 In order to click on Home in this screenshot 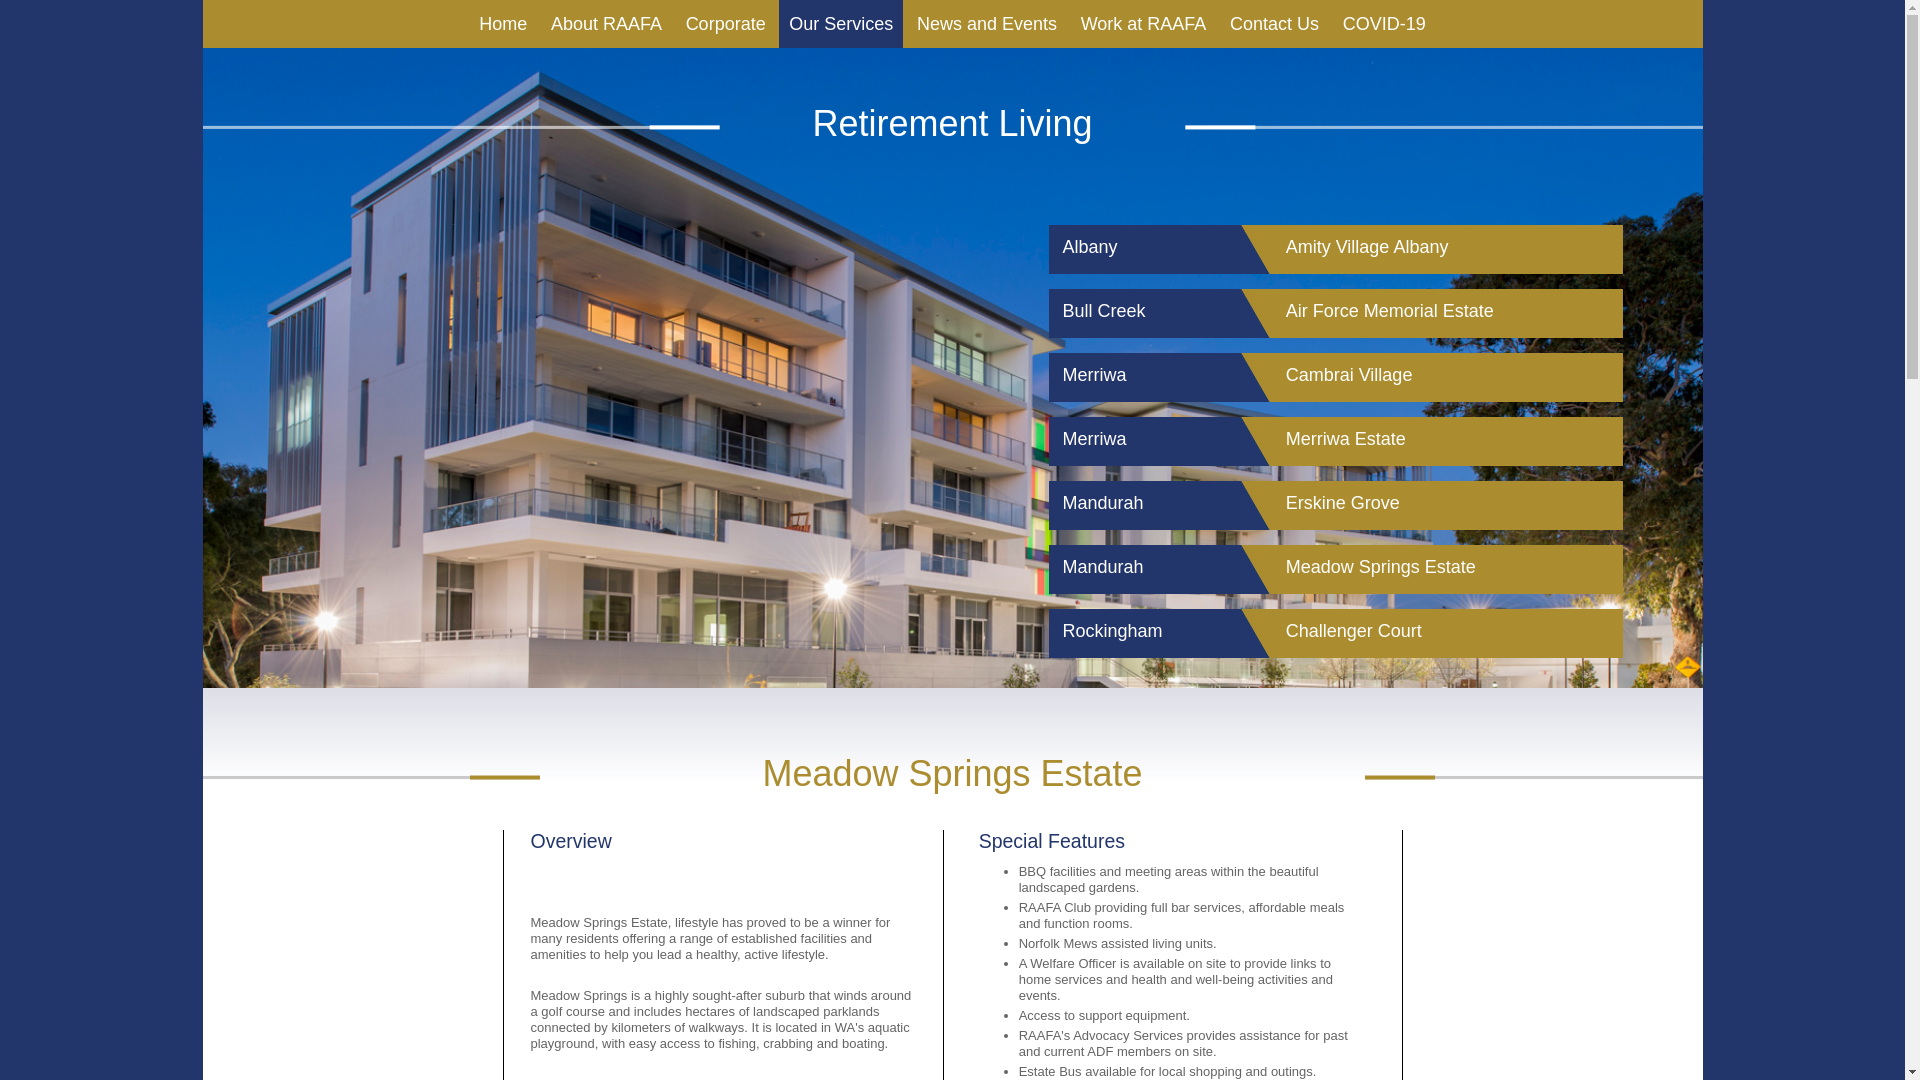, I will do `click(503, 24)`.